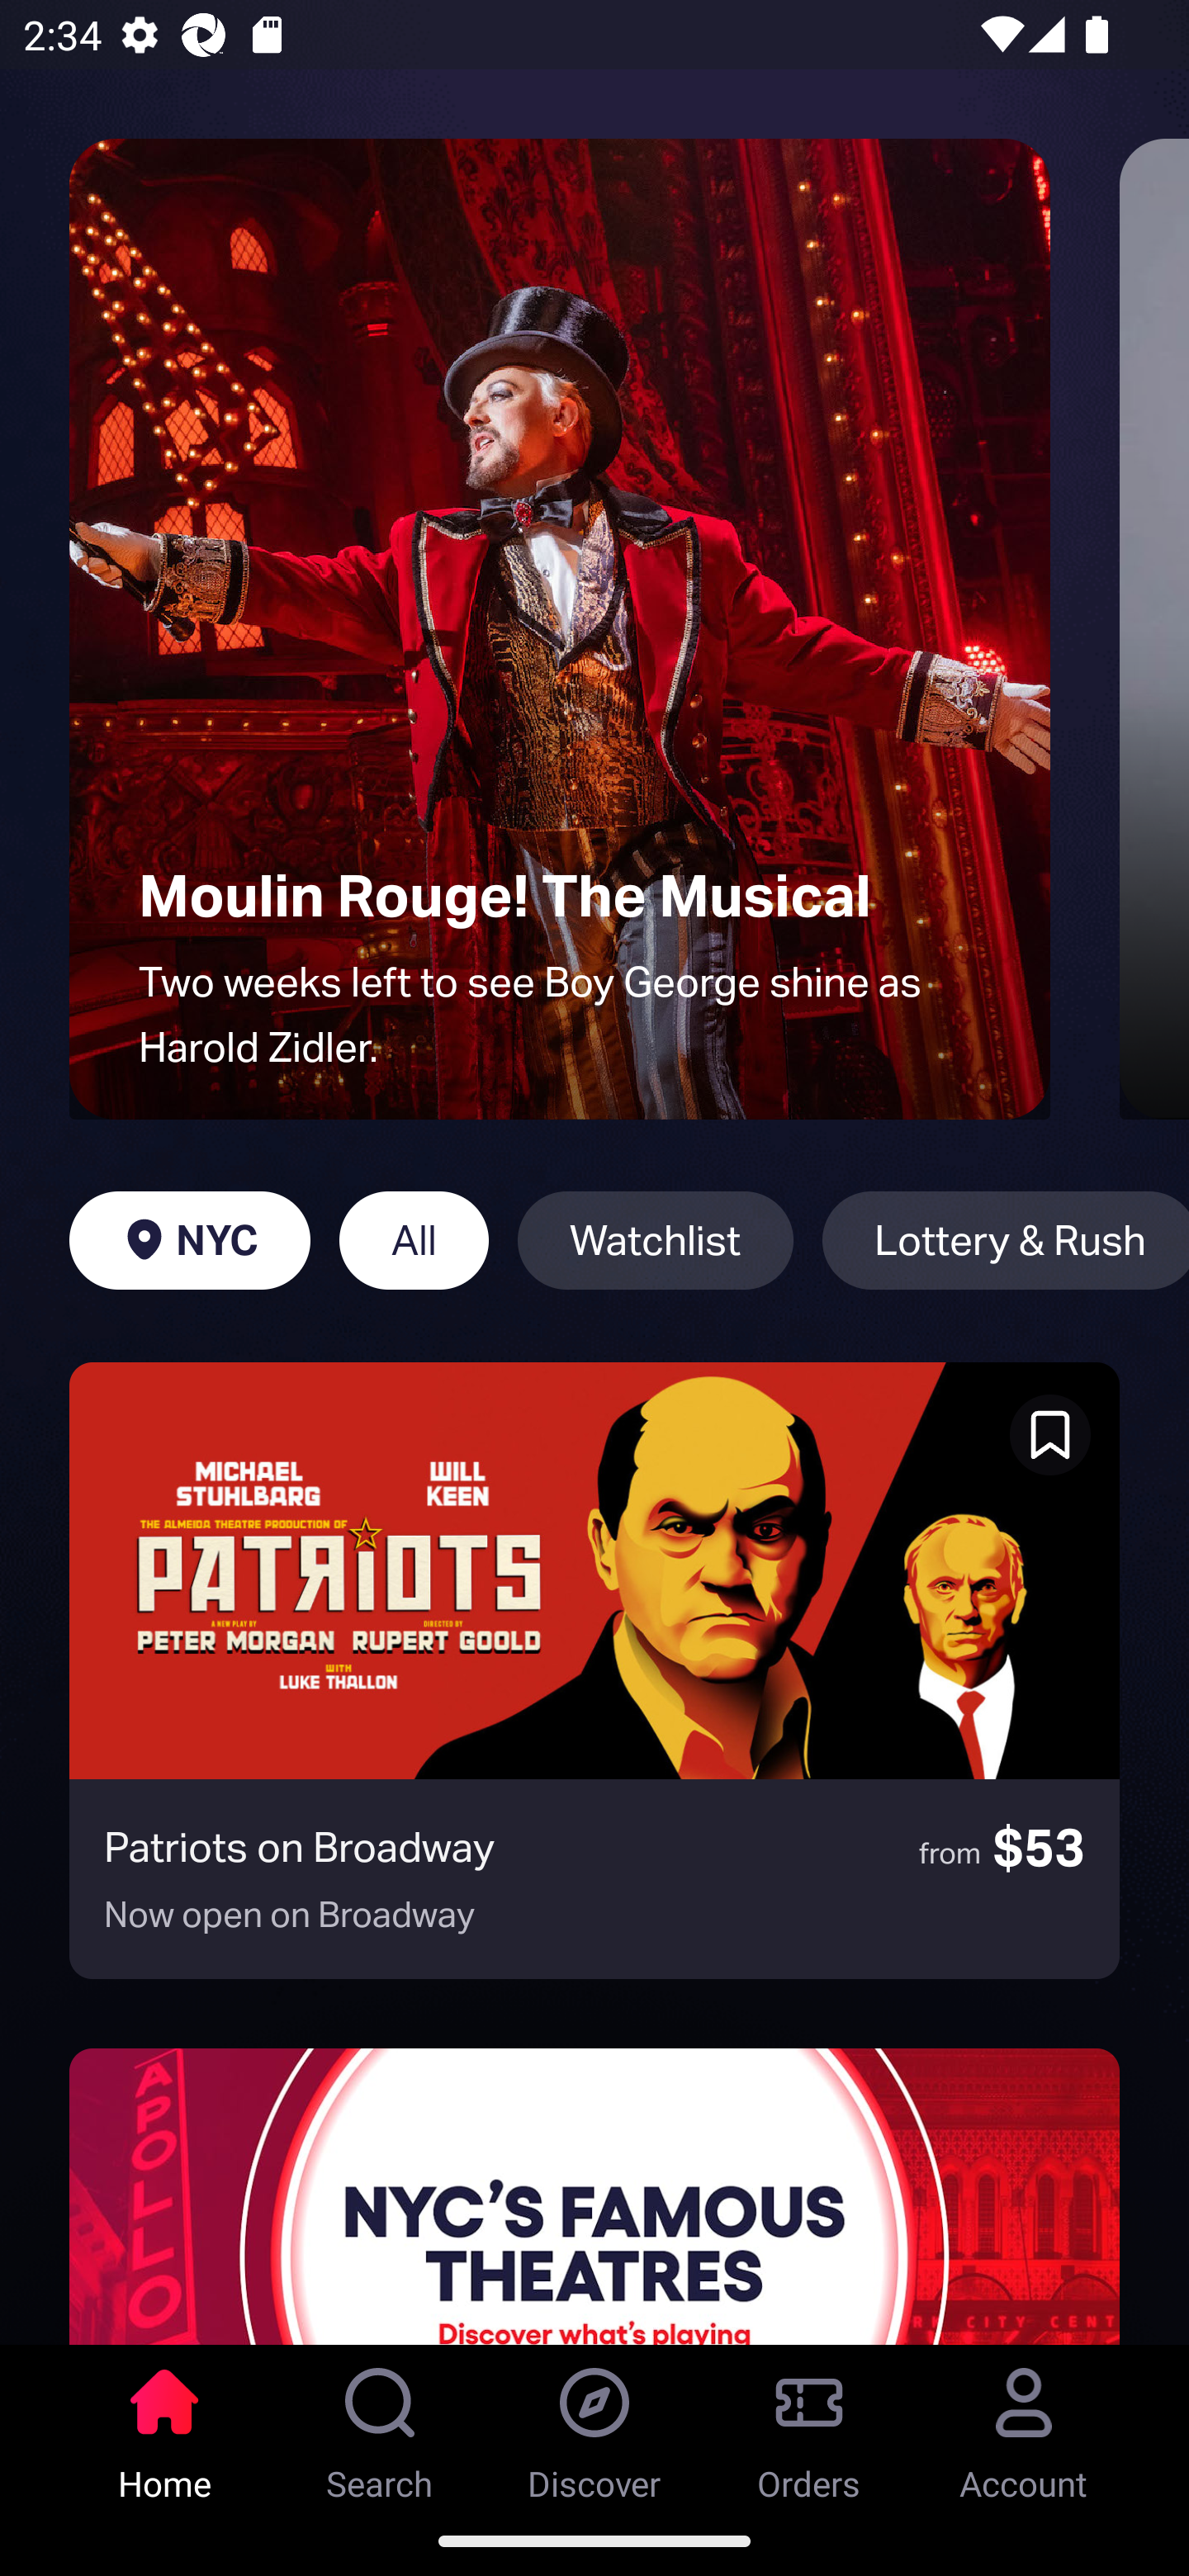 The width and height of the screenshot is (1189, 2576). What do you see at coordinates (380, 2425) in the screenshot?
I see `Search` at bounding box center [380, 2425].